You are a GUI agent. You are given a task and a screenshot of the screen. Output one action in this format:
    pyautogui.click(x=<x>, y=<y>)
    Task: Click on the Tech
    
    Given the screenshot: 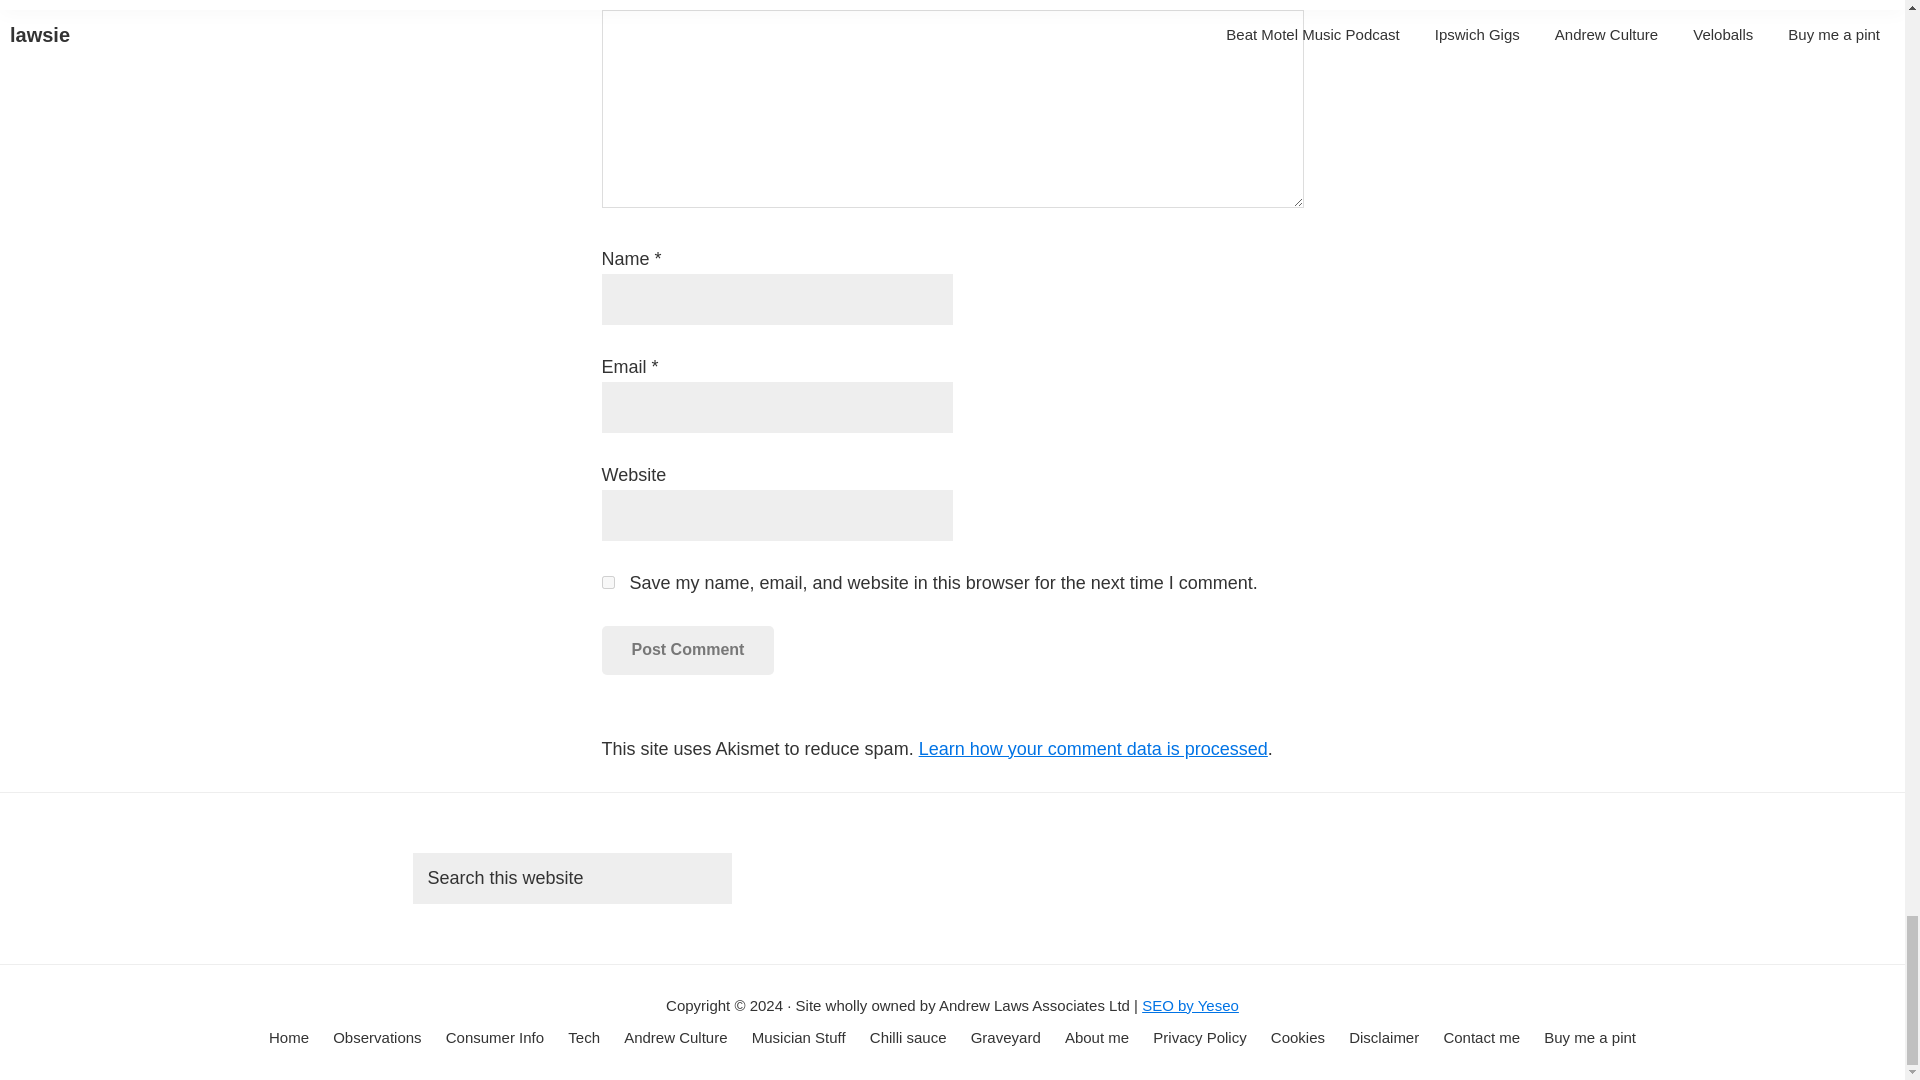 What is the action you would take?
    pyautogui.click(x=584, y=1038)
    